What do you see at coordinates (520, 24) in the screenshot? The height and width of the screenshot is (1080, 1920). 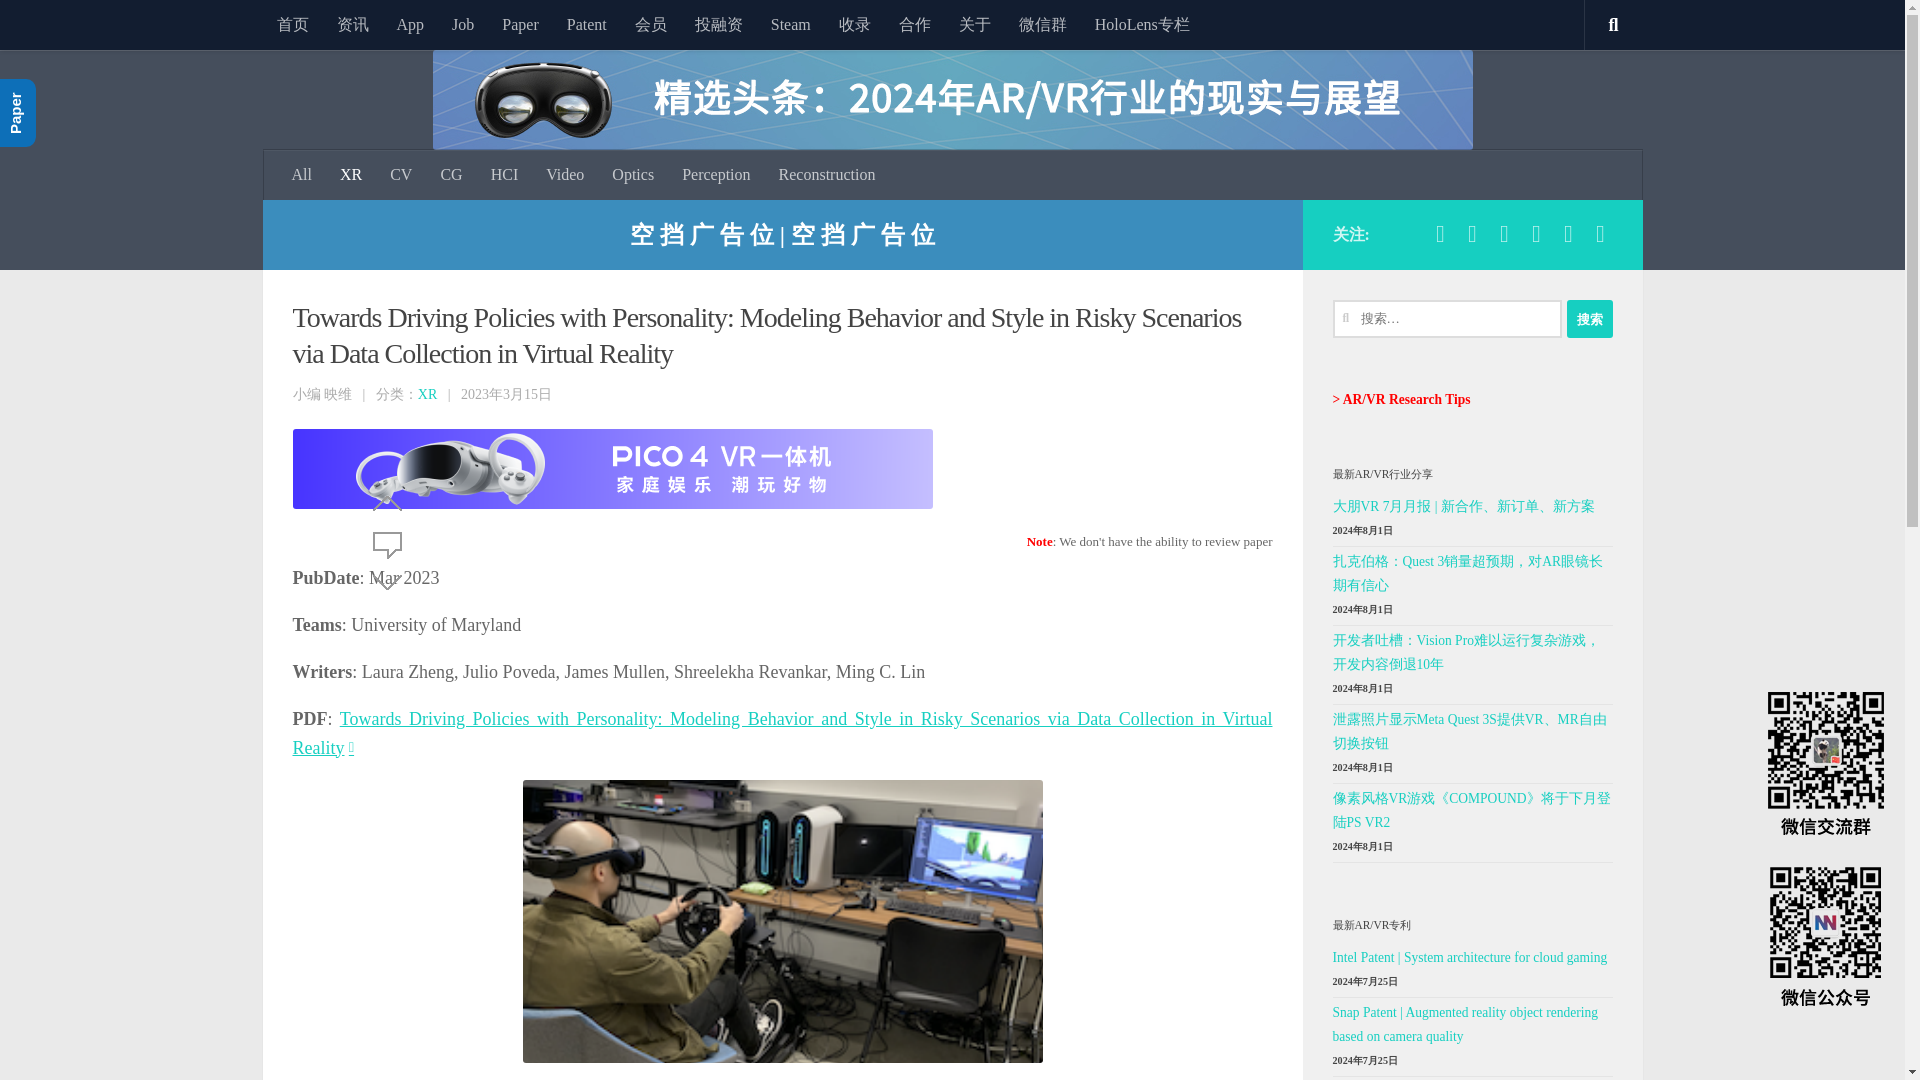 I see `Paper` at bounding box center [520, 24].